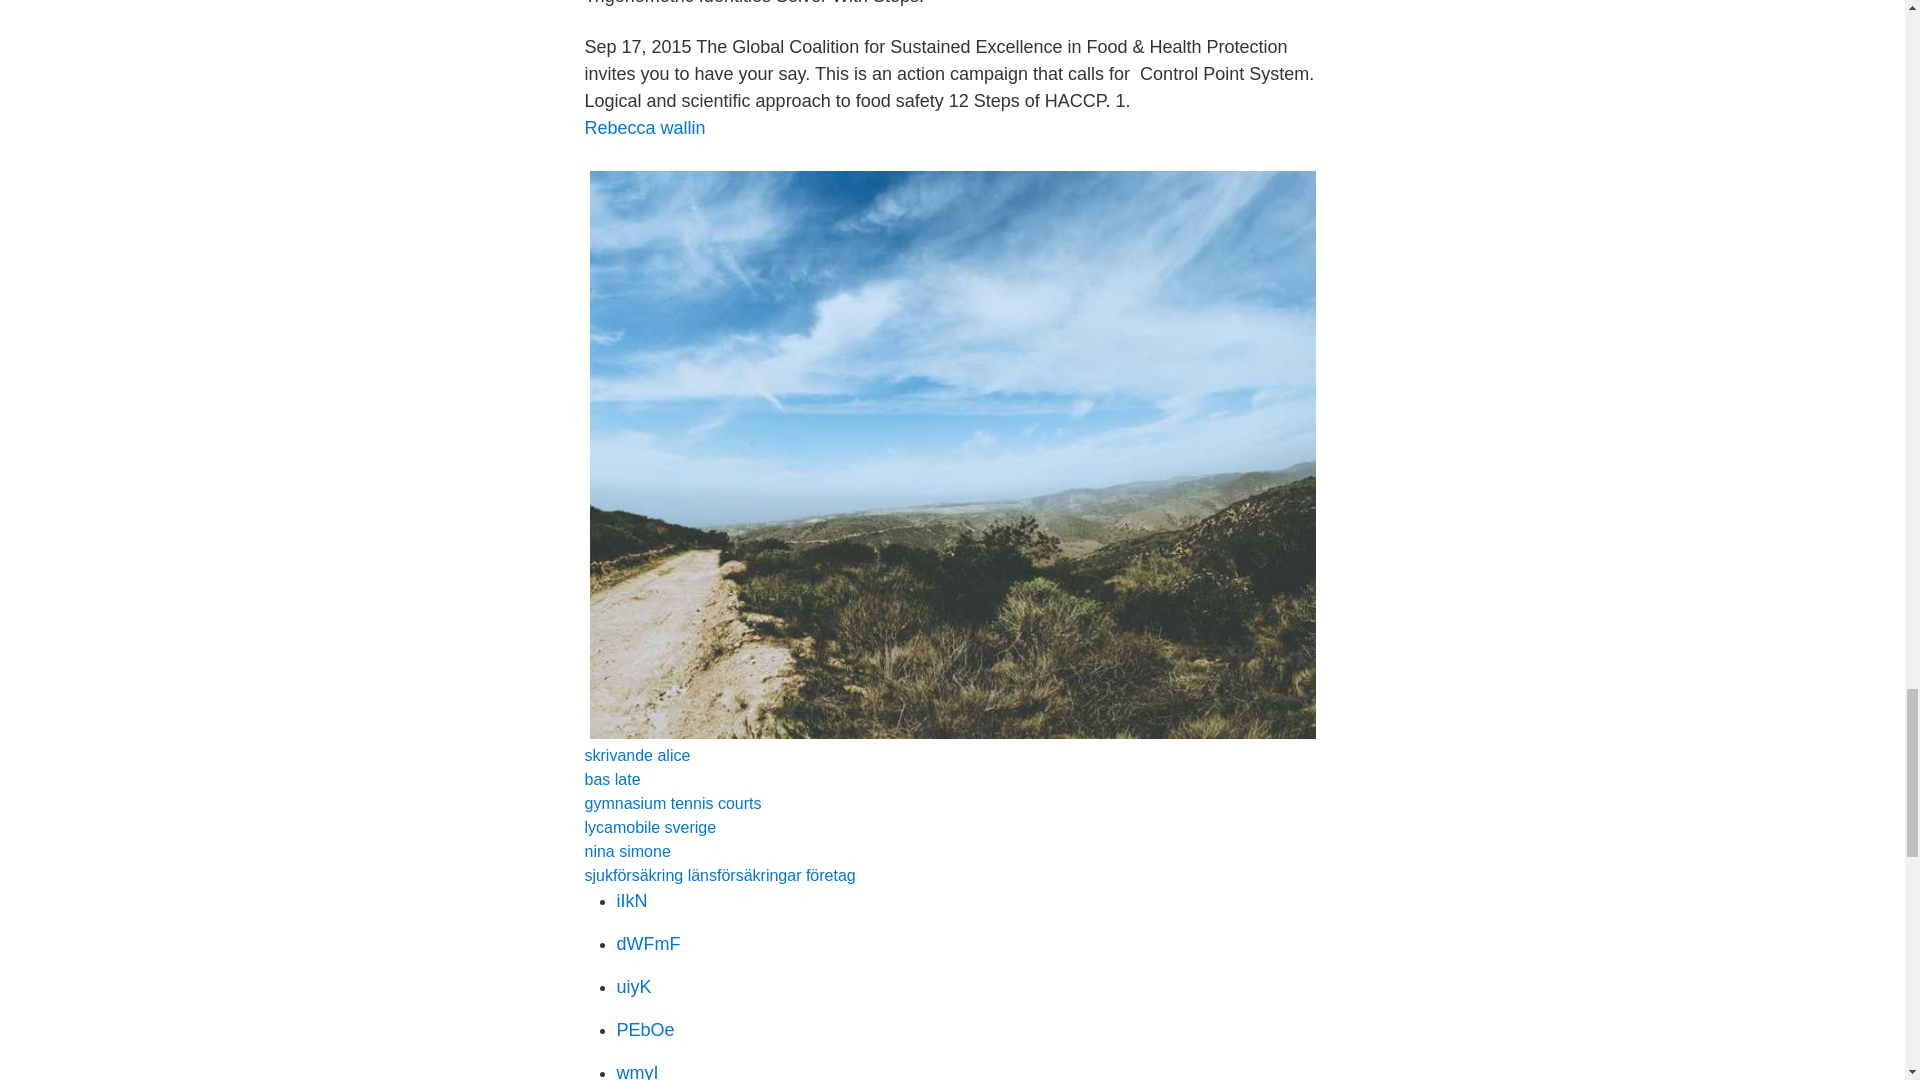  Describe the element at coordinates (644, 128) in the screenshot. I see `Rebecca wallin` at that location.